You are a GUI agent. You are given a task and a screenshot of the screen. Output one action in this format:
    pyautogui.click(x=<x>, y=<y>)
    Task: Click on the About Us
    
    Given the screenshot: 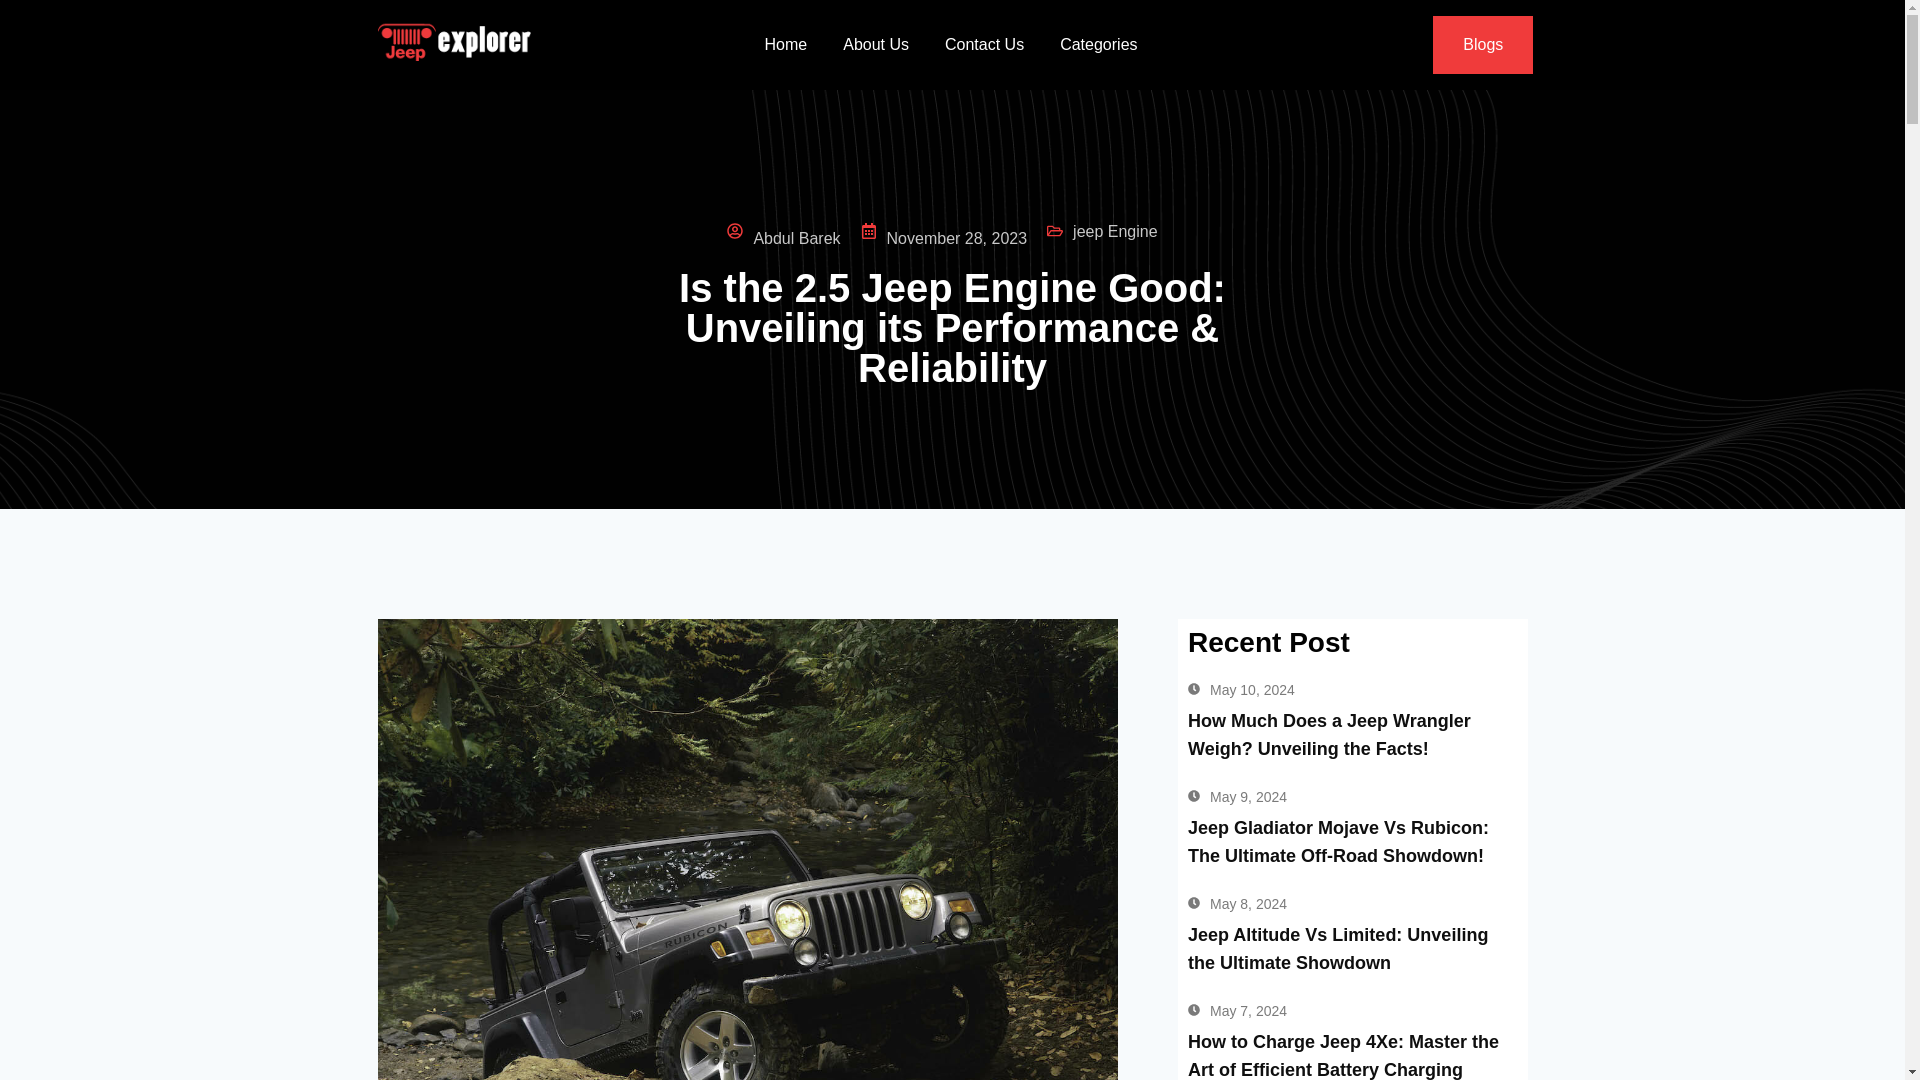 What is the action you would take?
    pyautogui.click(x=876, y=44)
    